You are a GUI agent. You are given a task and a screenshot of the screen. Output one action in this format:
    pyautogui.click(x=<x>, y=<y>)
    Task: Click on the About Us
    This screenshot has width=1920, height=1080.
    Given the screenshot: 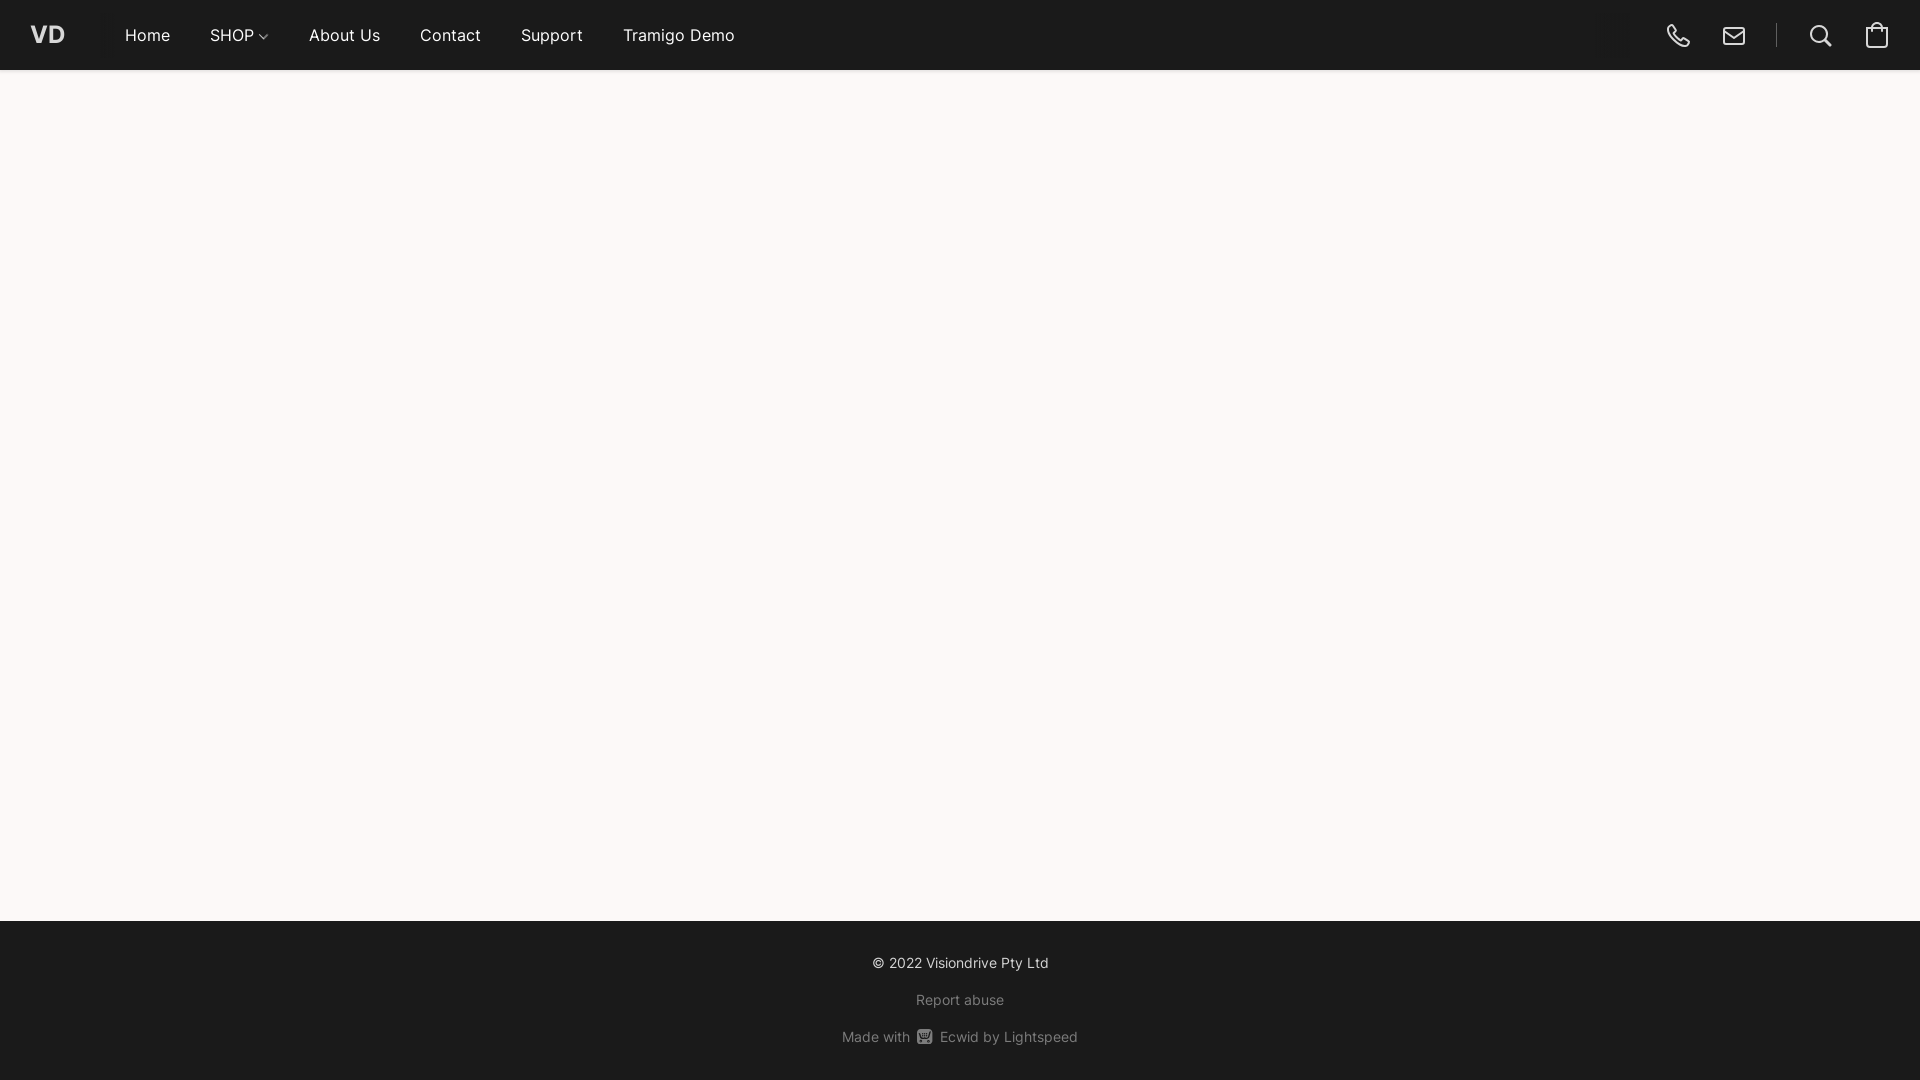 What is the action you would take?
    pyautogui.click(x=344, y=35)
    